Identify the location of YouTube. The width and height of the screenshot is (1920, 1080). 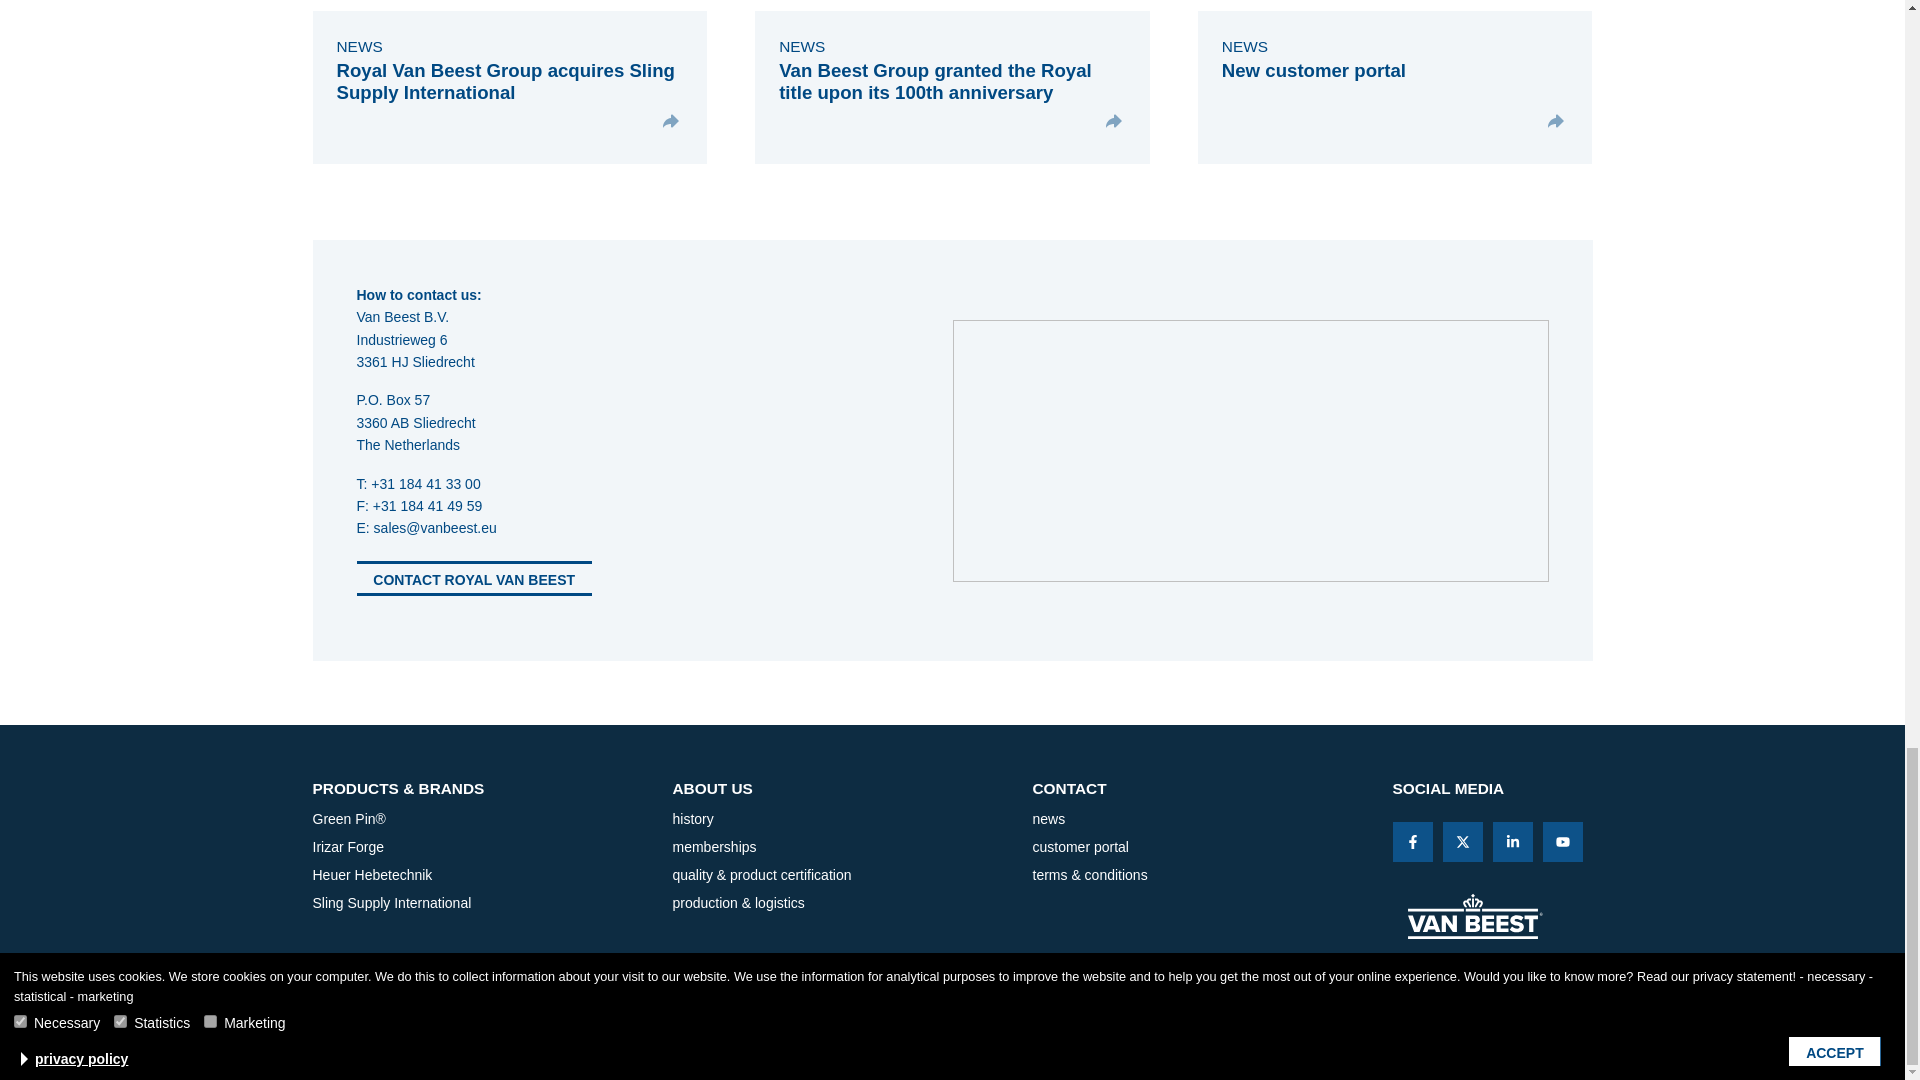
(1562, 841).